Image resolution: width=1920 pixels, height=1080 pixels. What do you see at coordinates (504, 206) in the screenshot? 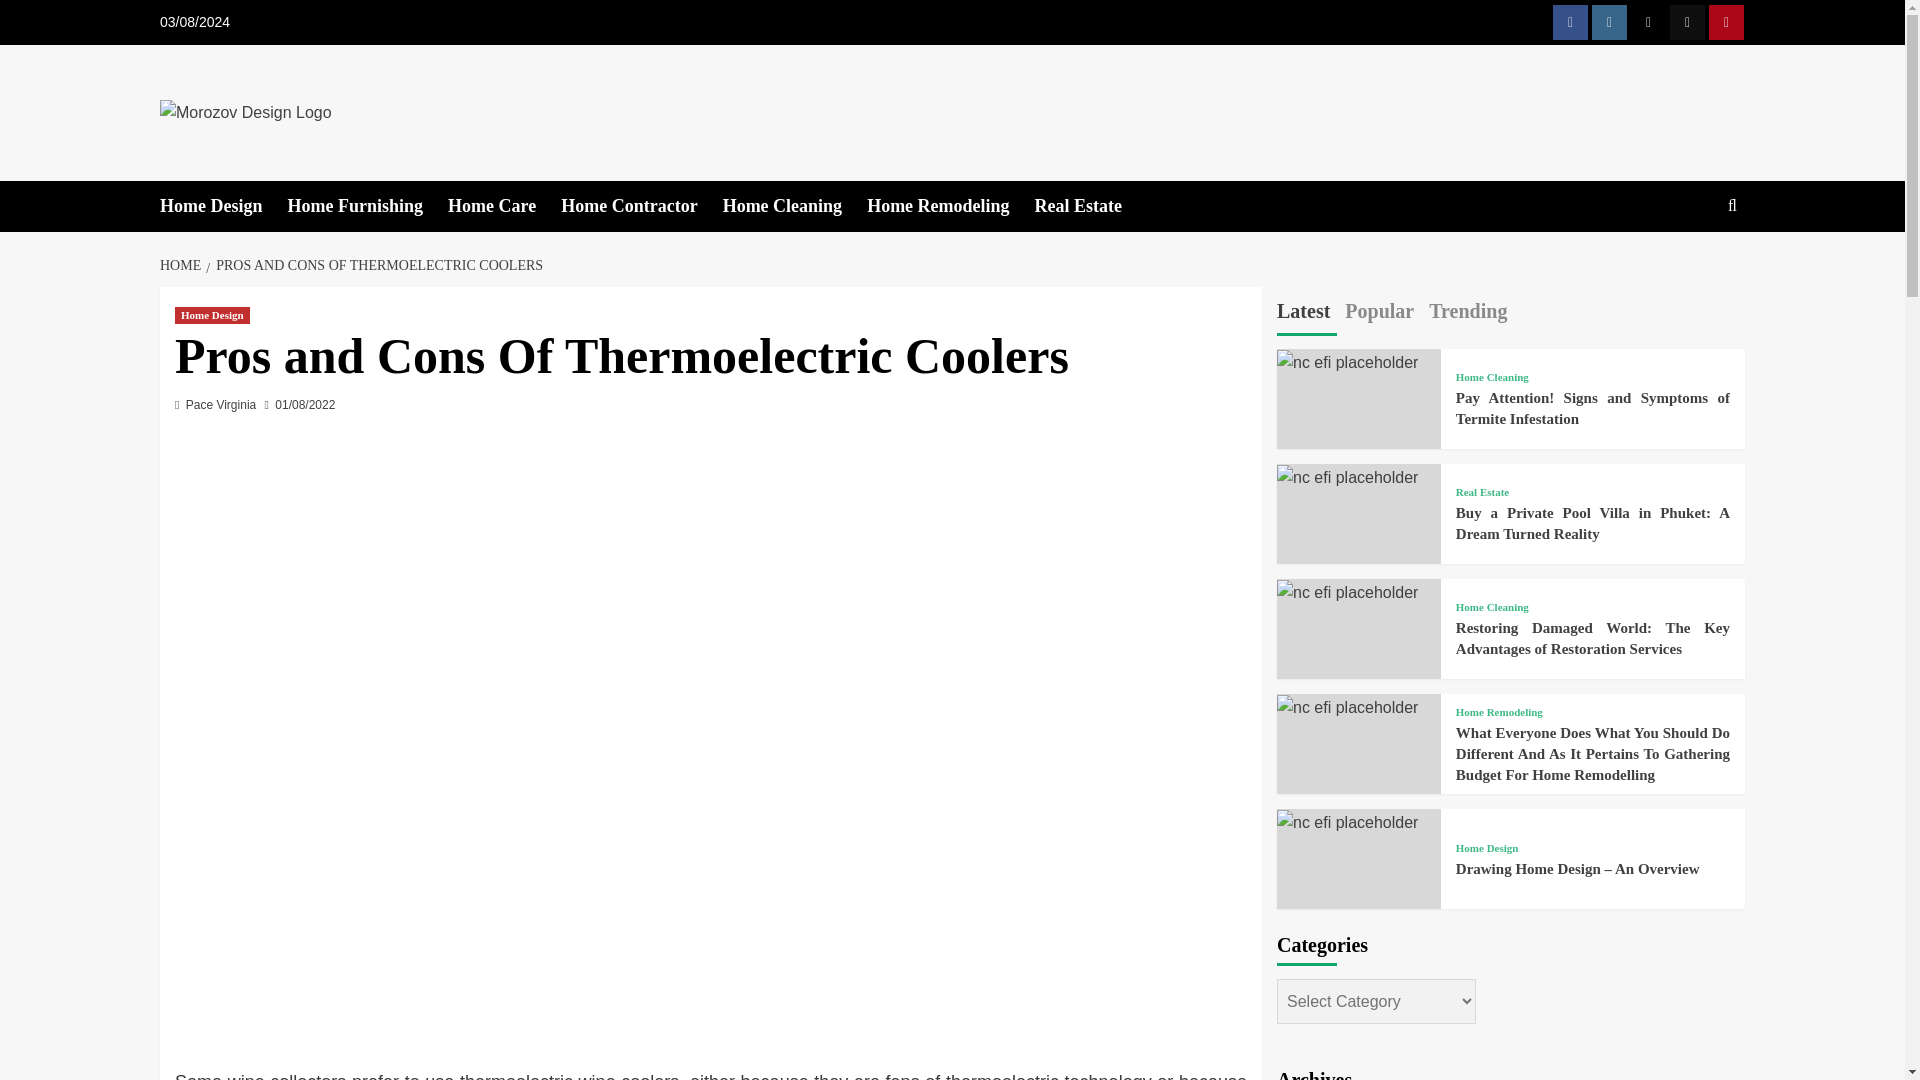
I see `Home Care` at bounding box center [504, 206].